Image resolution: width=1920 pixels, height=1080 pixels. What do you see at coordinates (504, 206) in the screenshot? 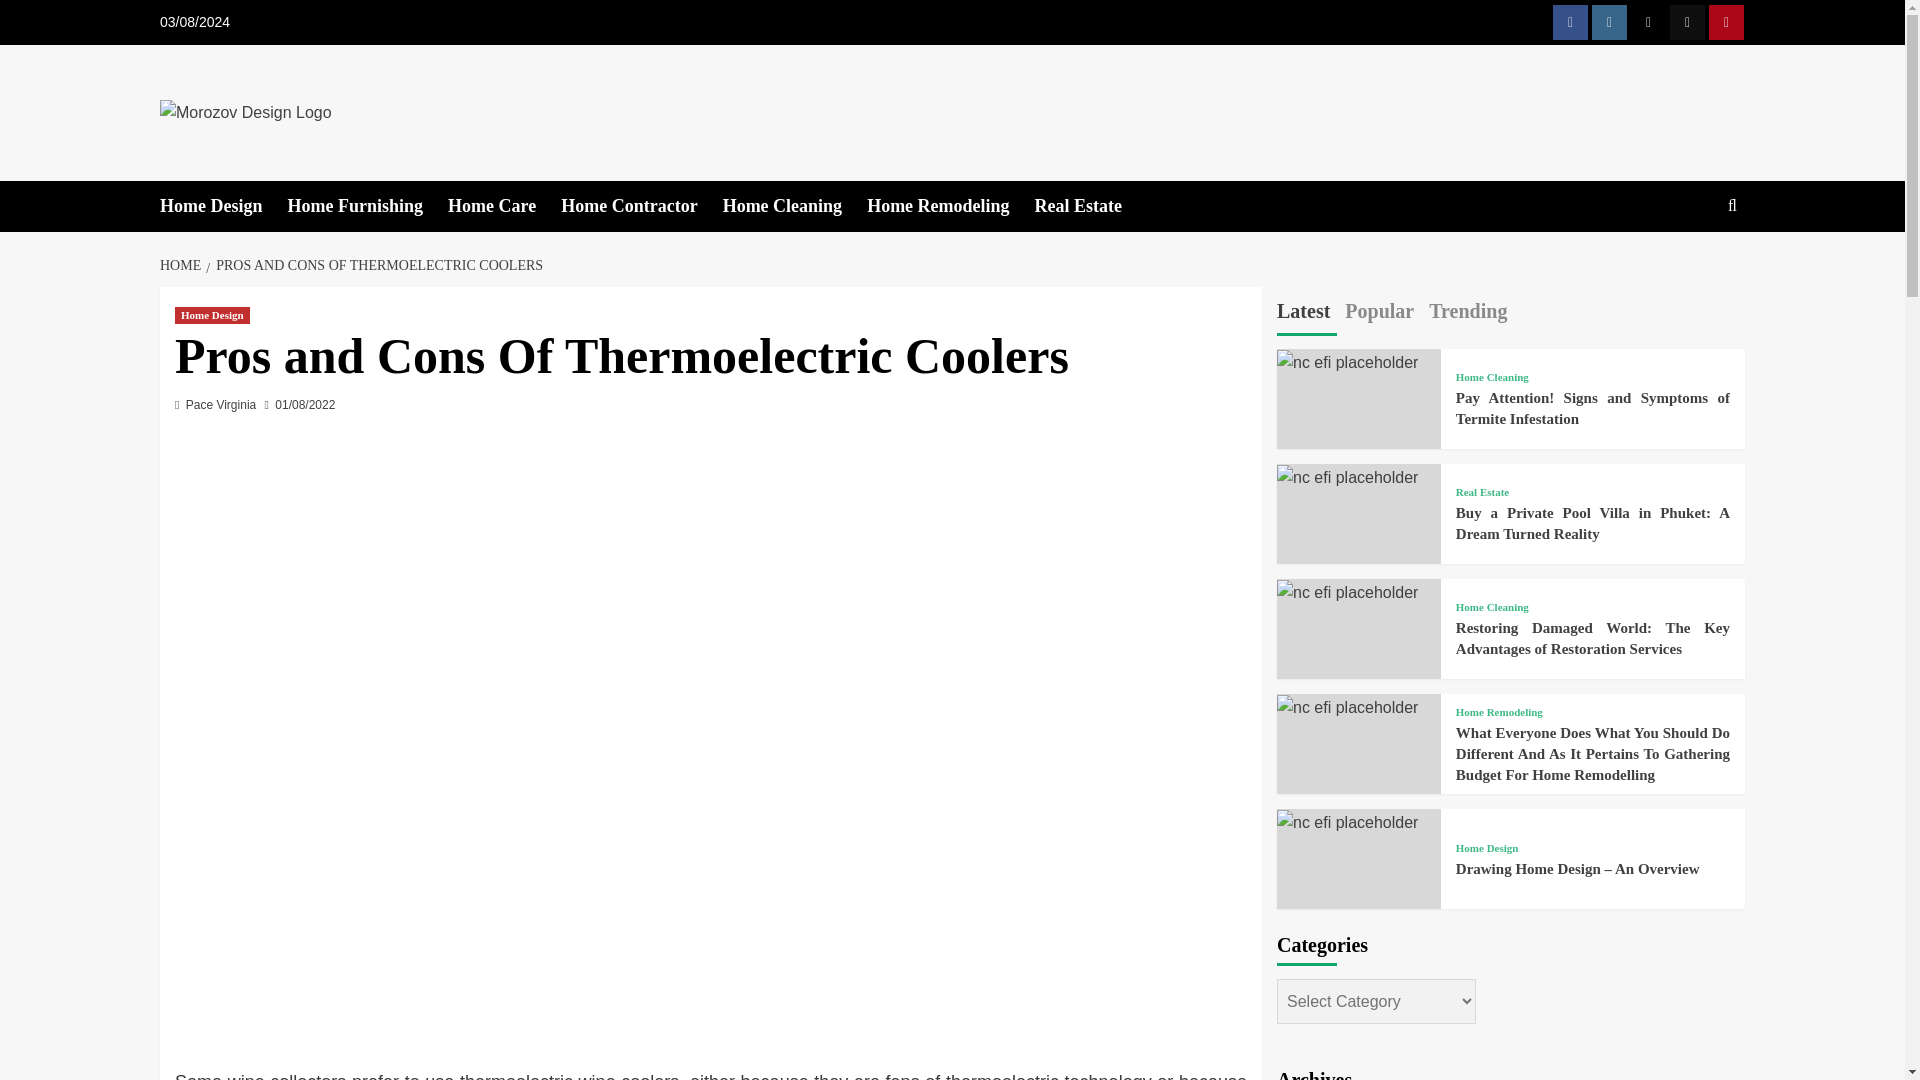
I see `Home Care` at bounding box center [504, 206].